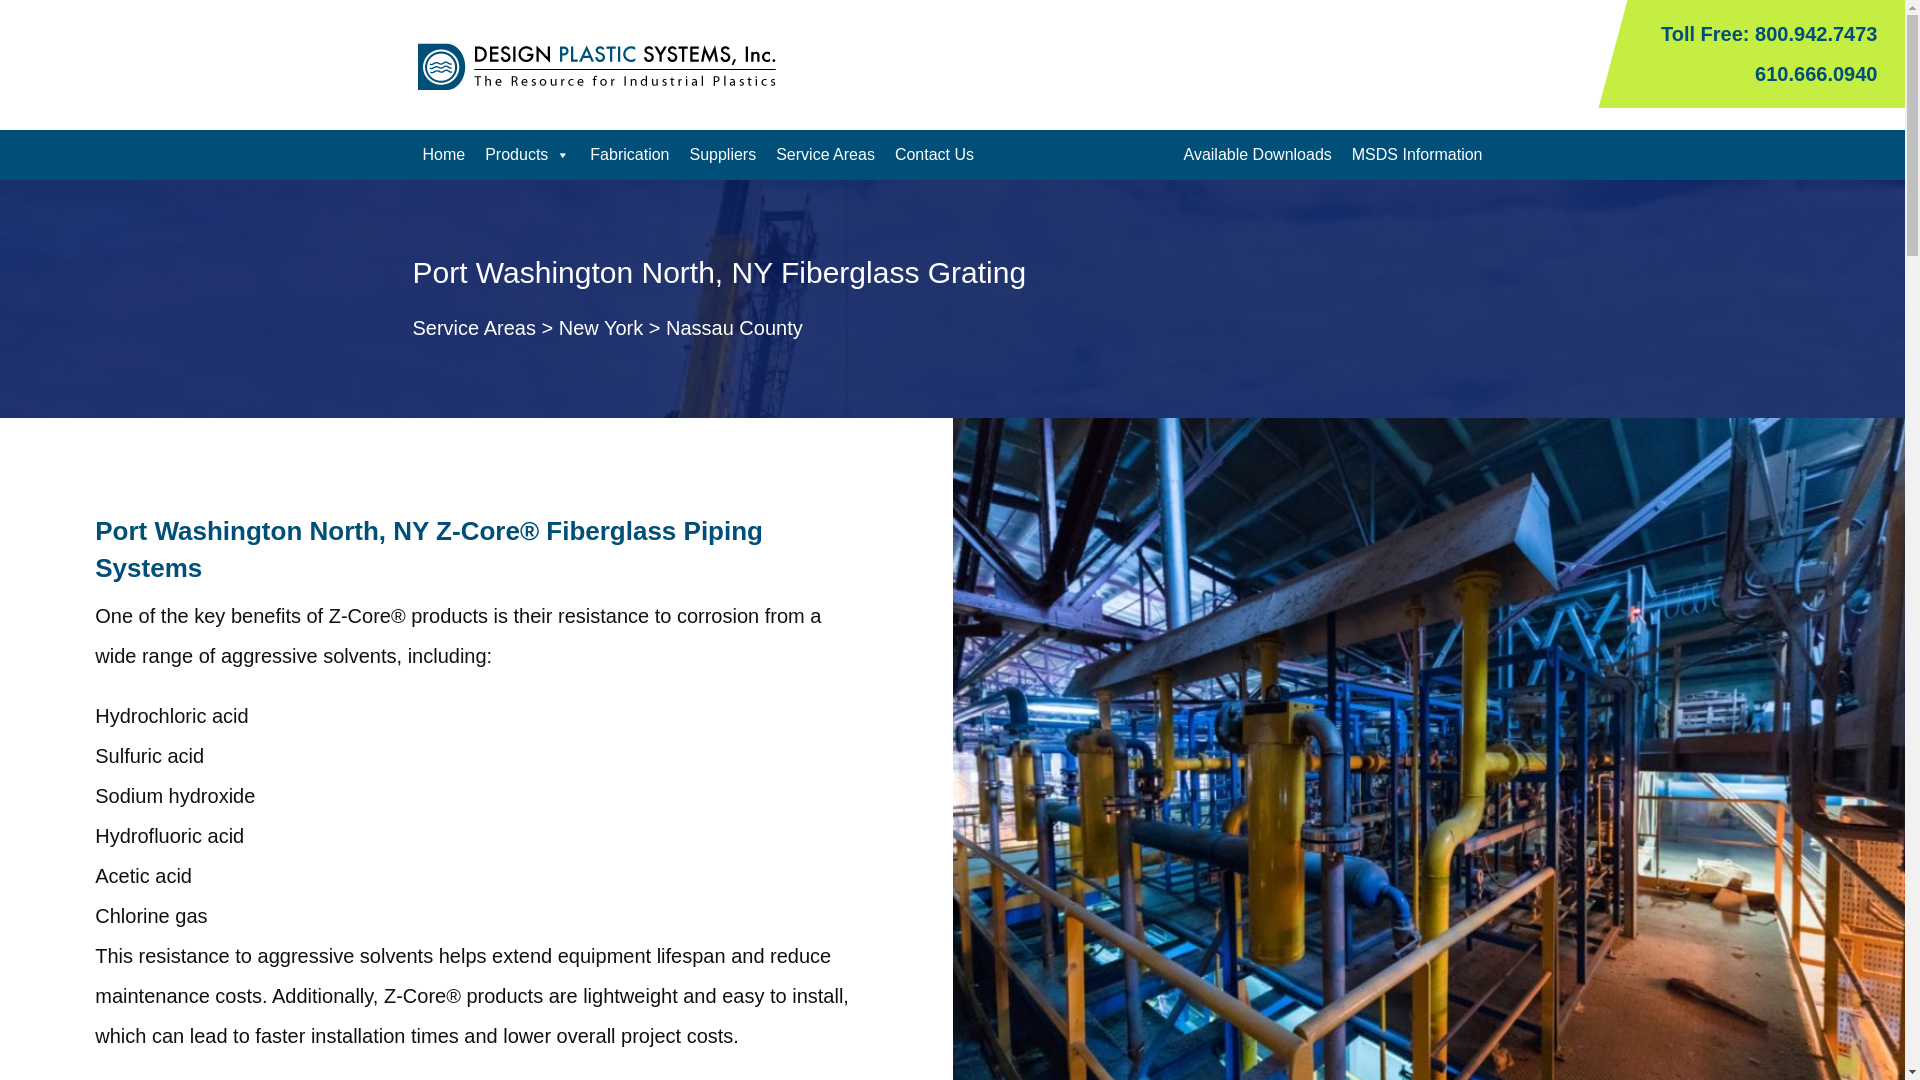  Describe the element at coordinates (722, 154) in the screenshot. I see `Suppliers` at that location.